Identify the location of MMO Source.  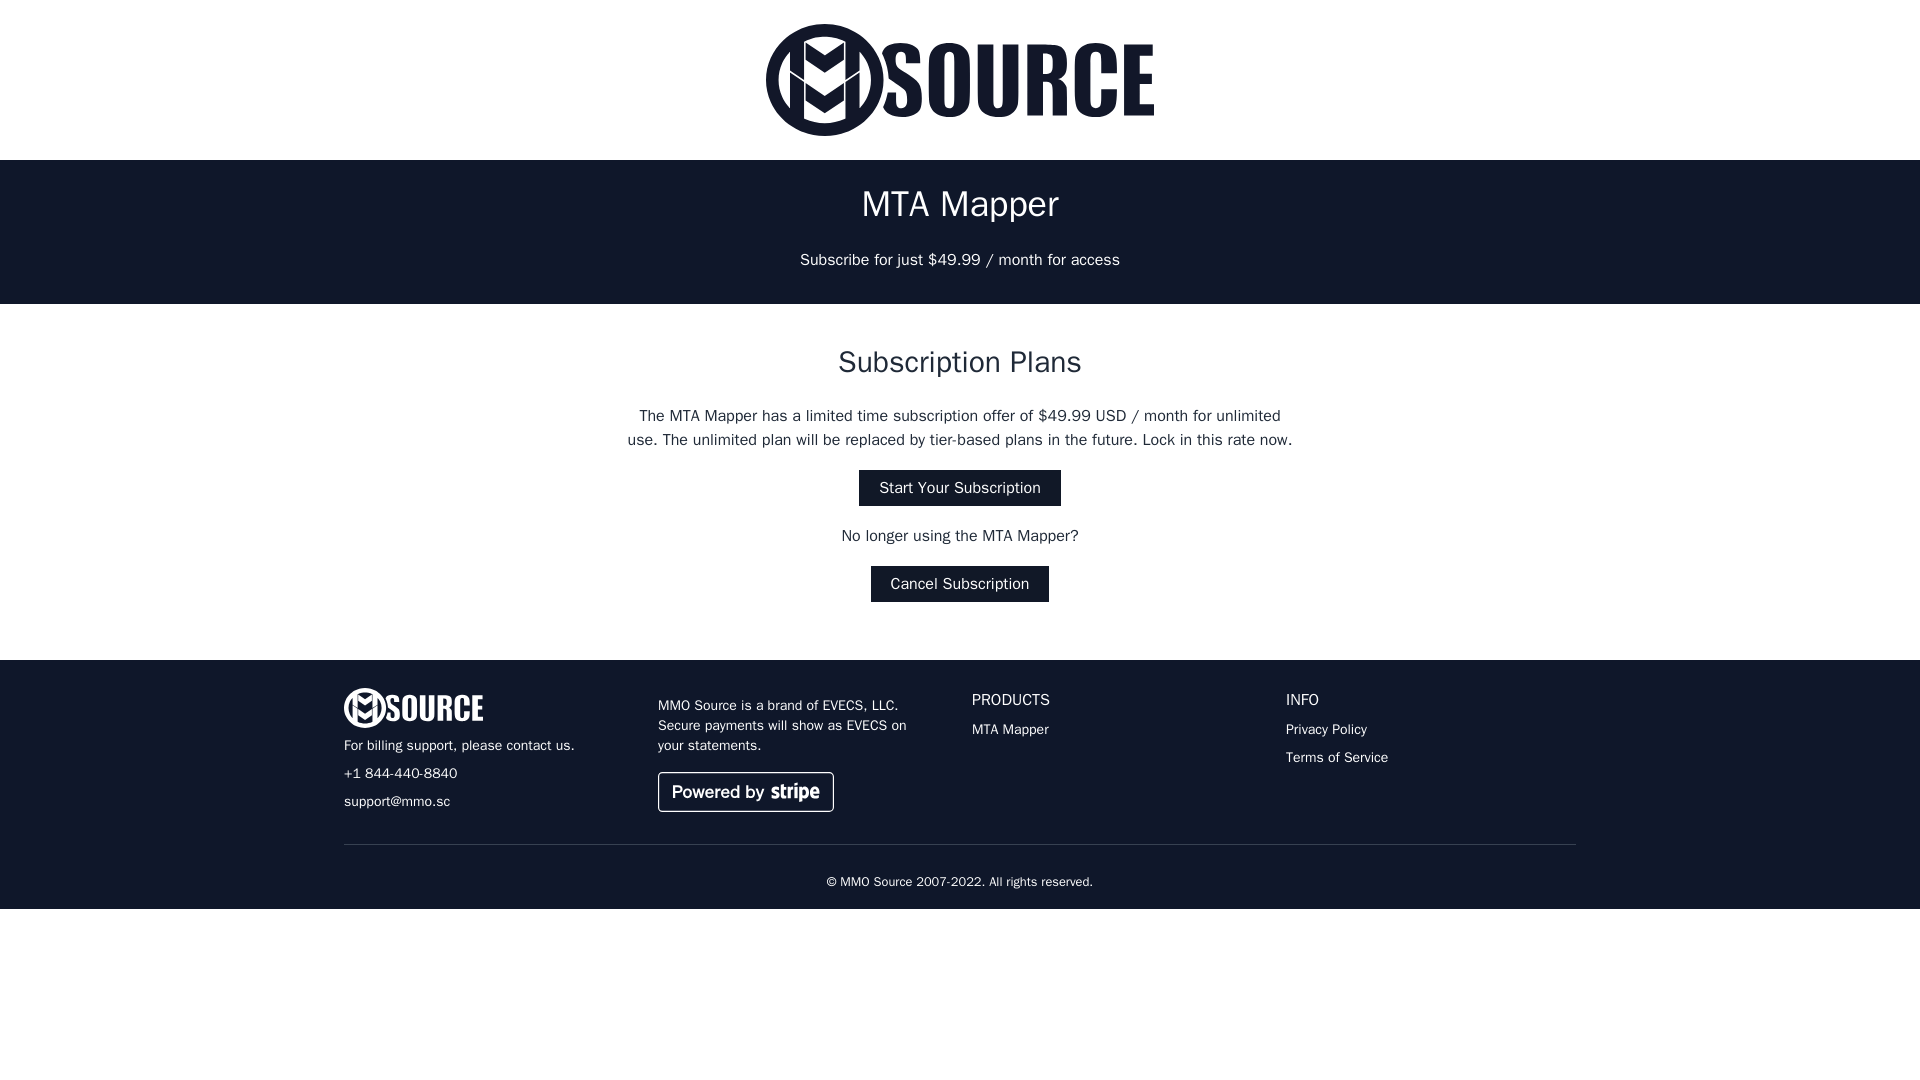
(488, 707).